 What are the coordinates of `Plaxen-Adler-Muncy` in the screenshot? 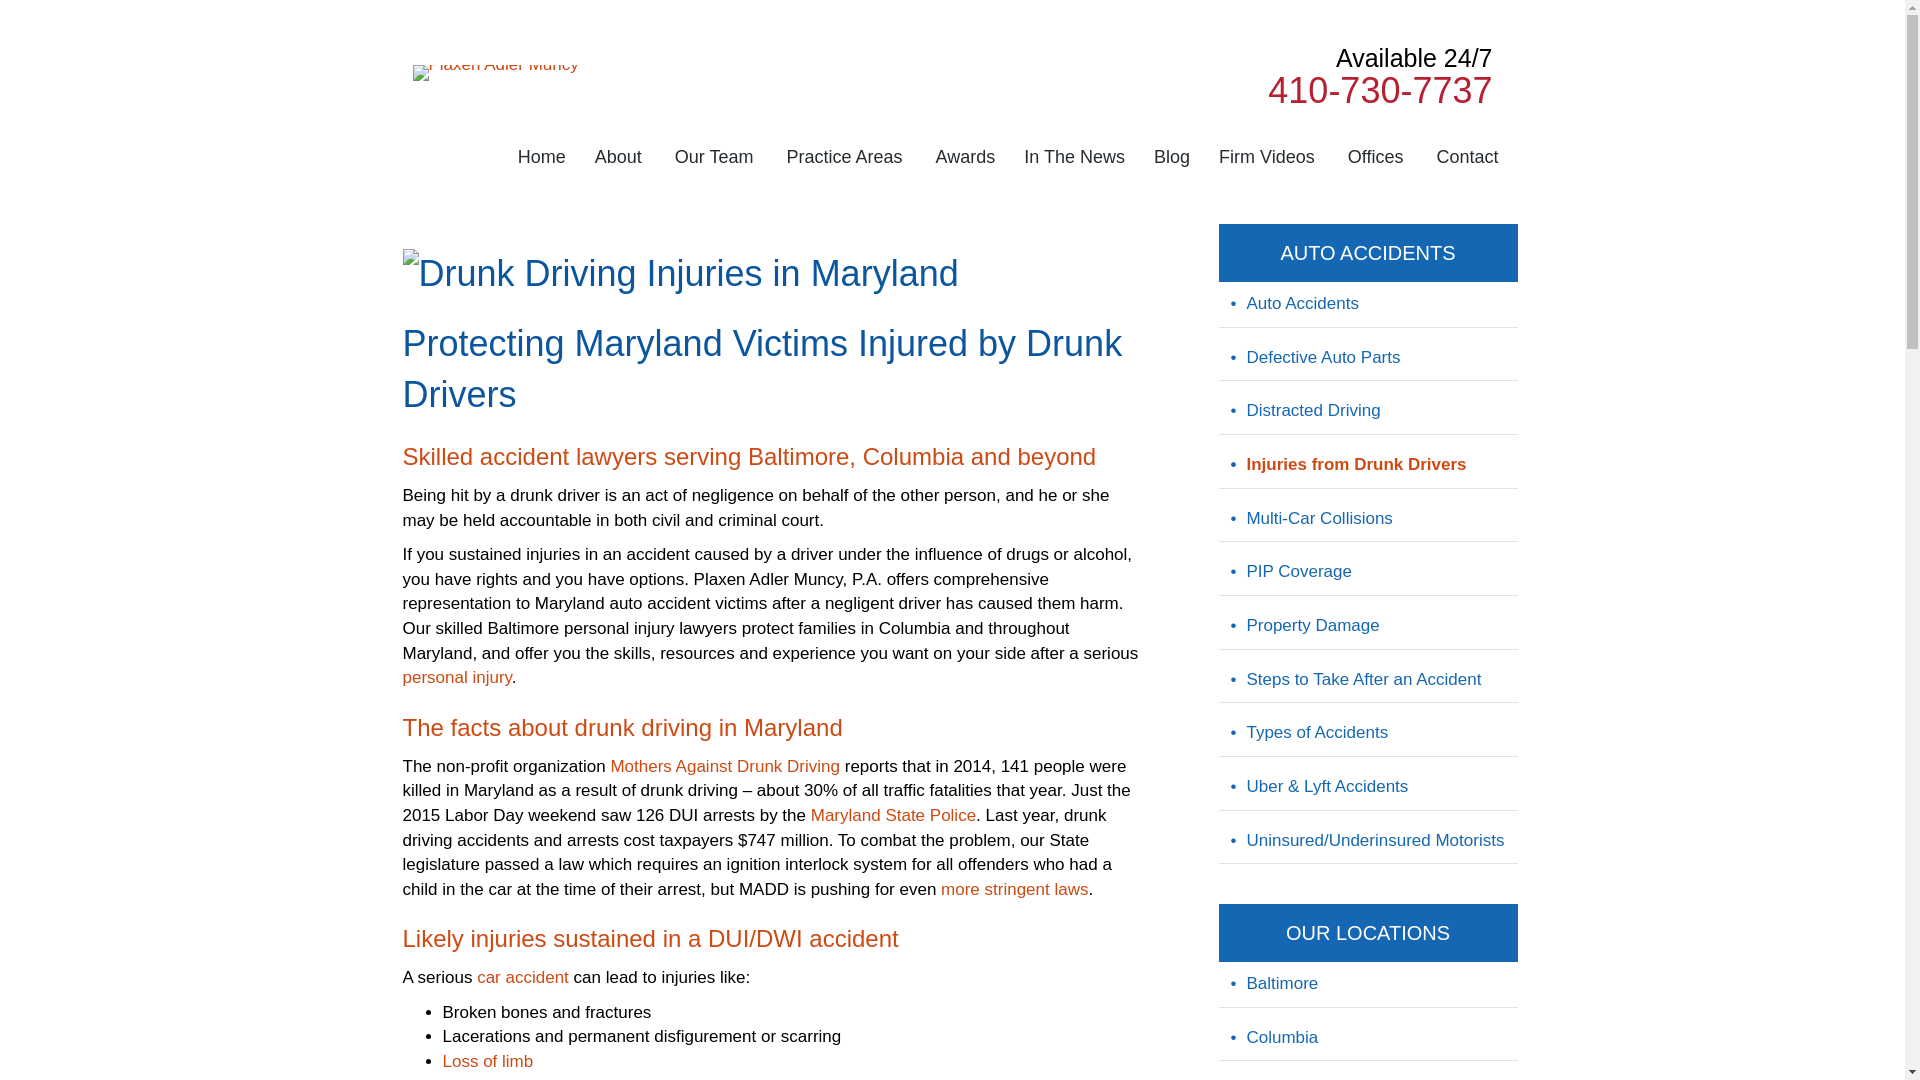 It's located at (494, 71).